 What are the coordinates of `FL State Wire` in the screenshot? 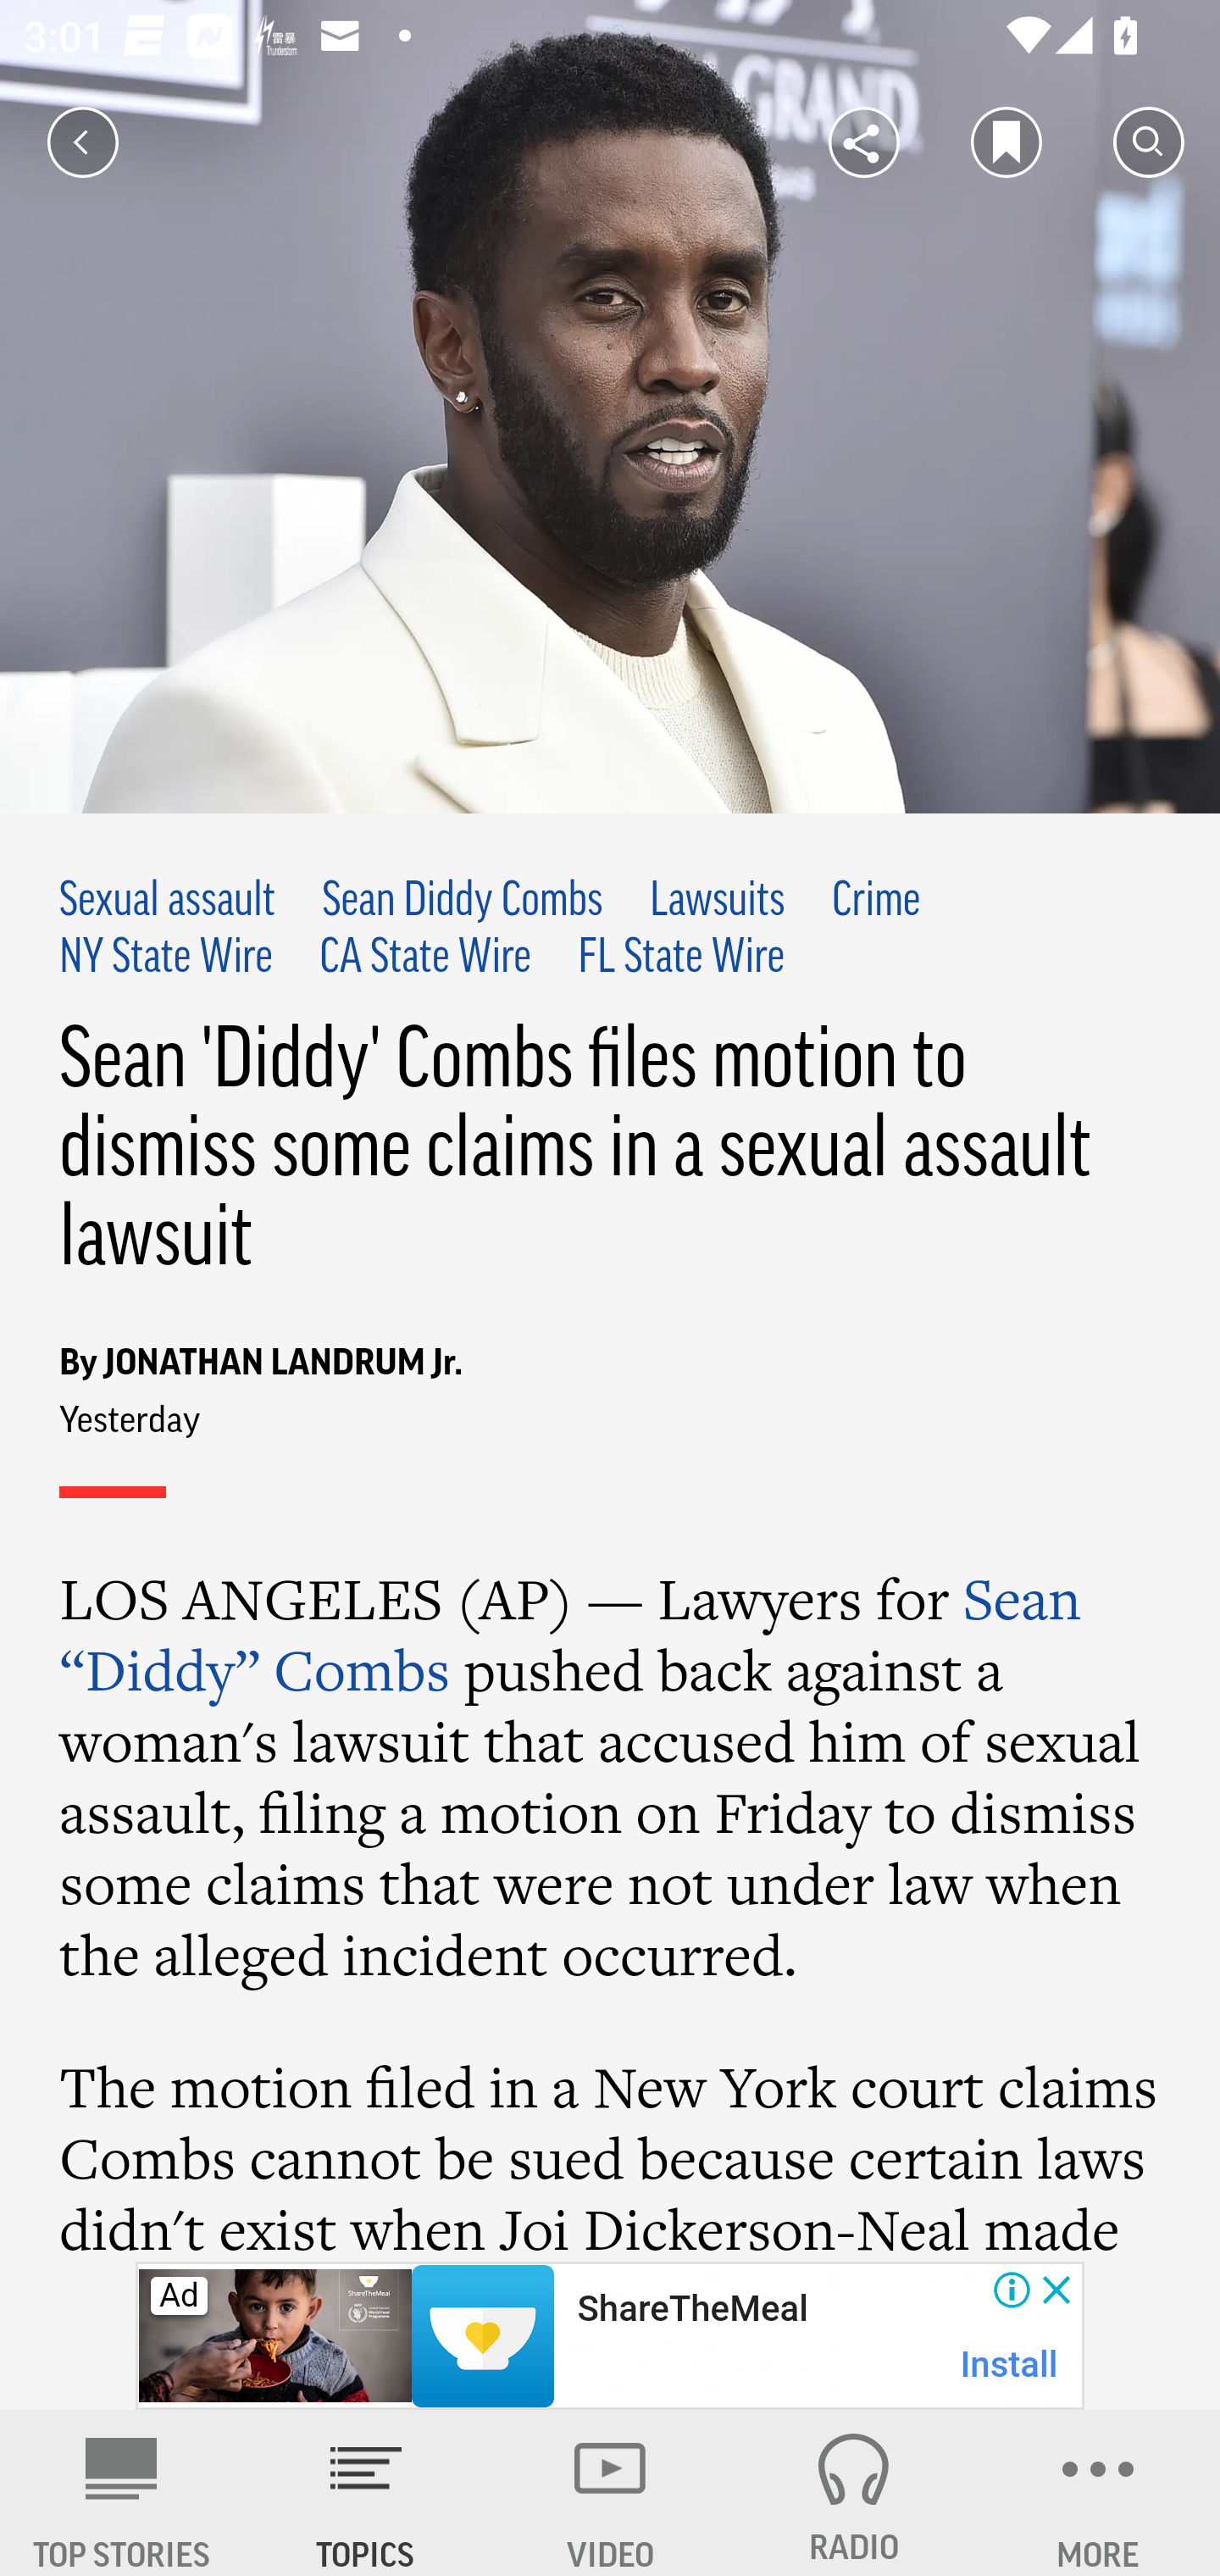 It's located at (680, 959).